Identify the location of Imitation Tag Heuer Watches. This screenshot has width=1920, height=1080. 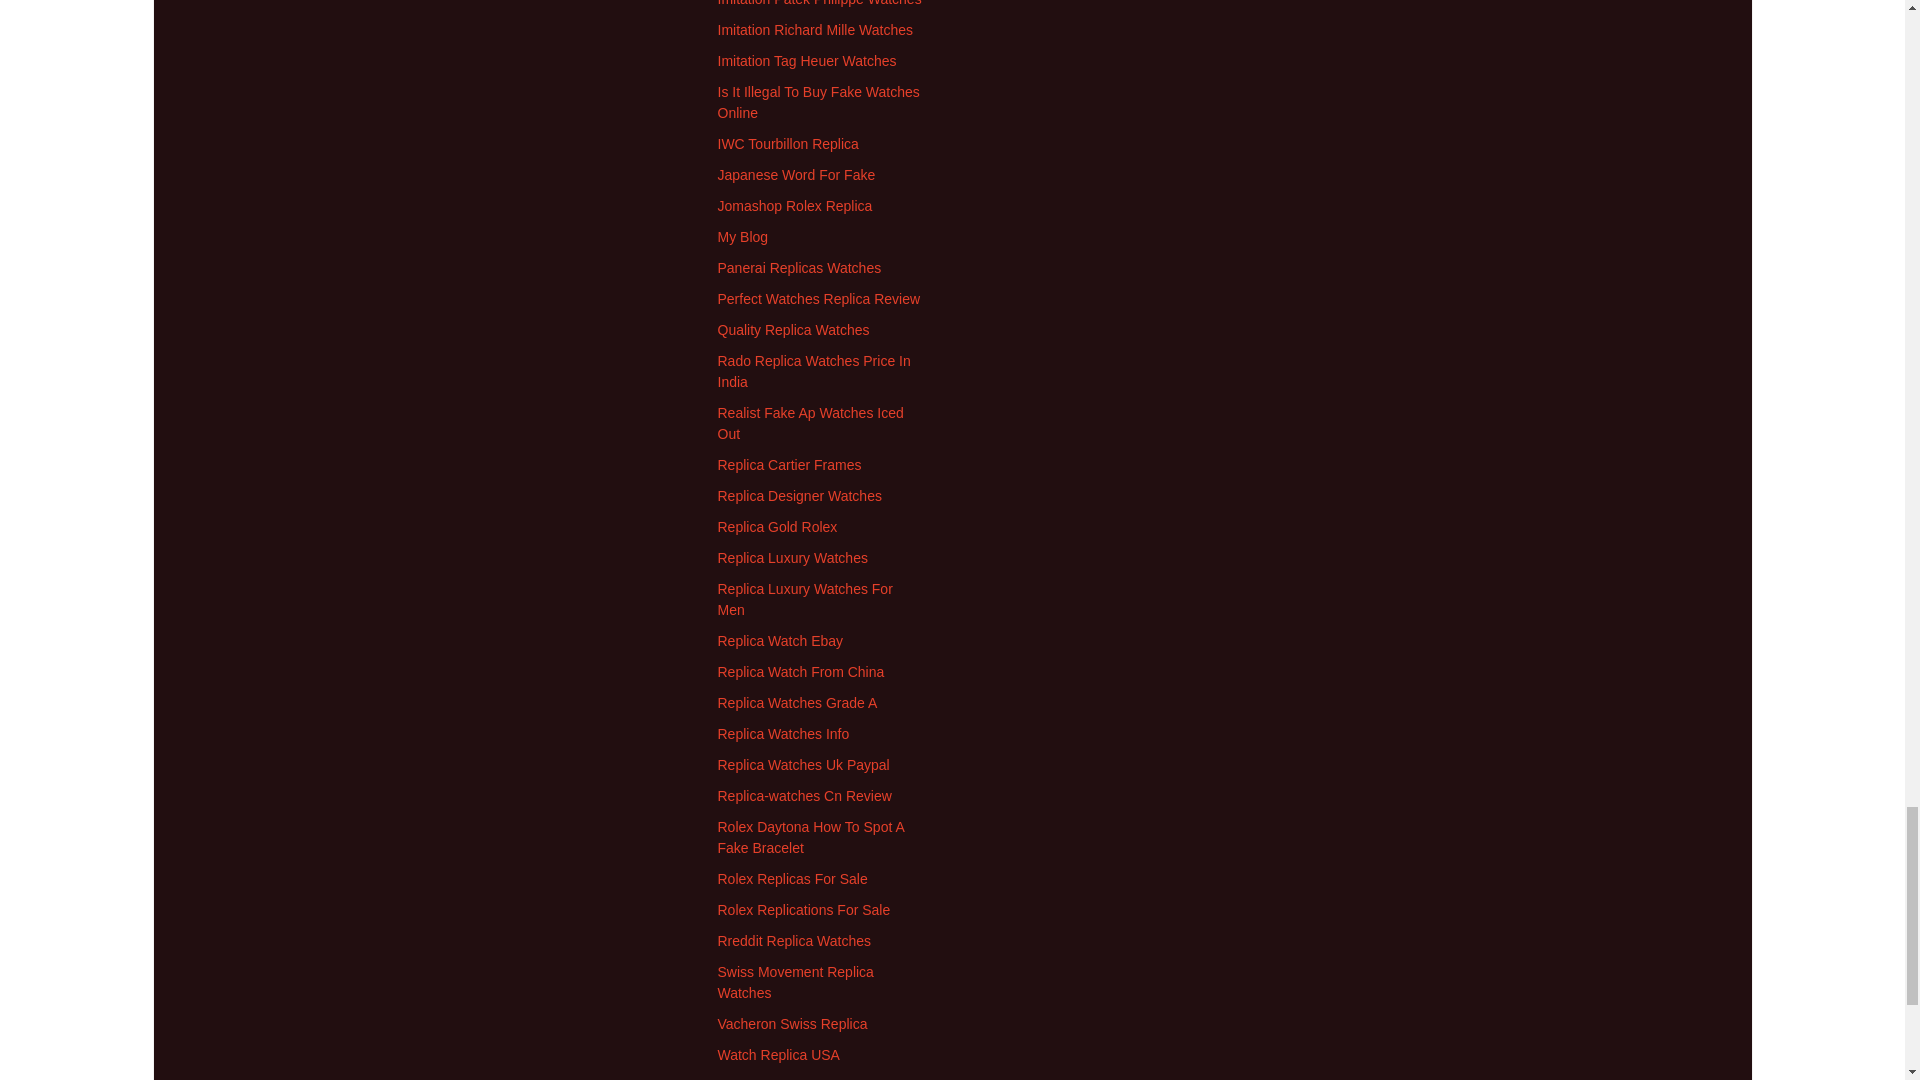
(807, 60).